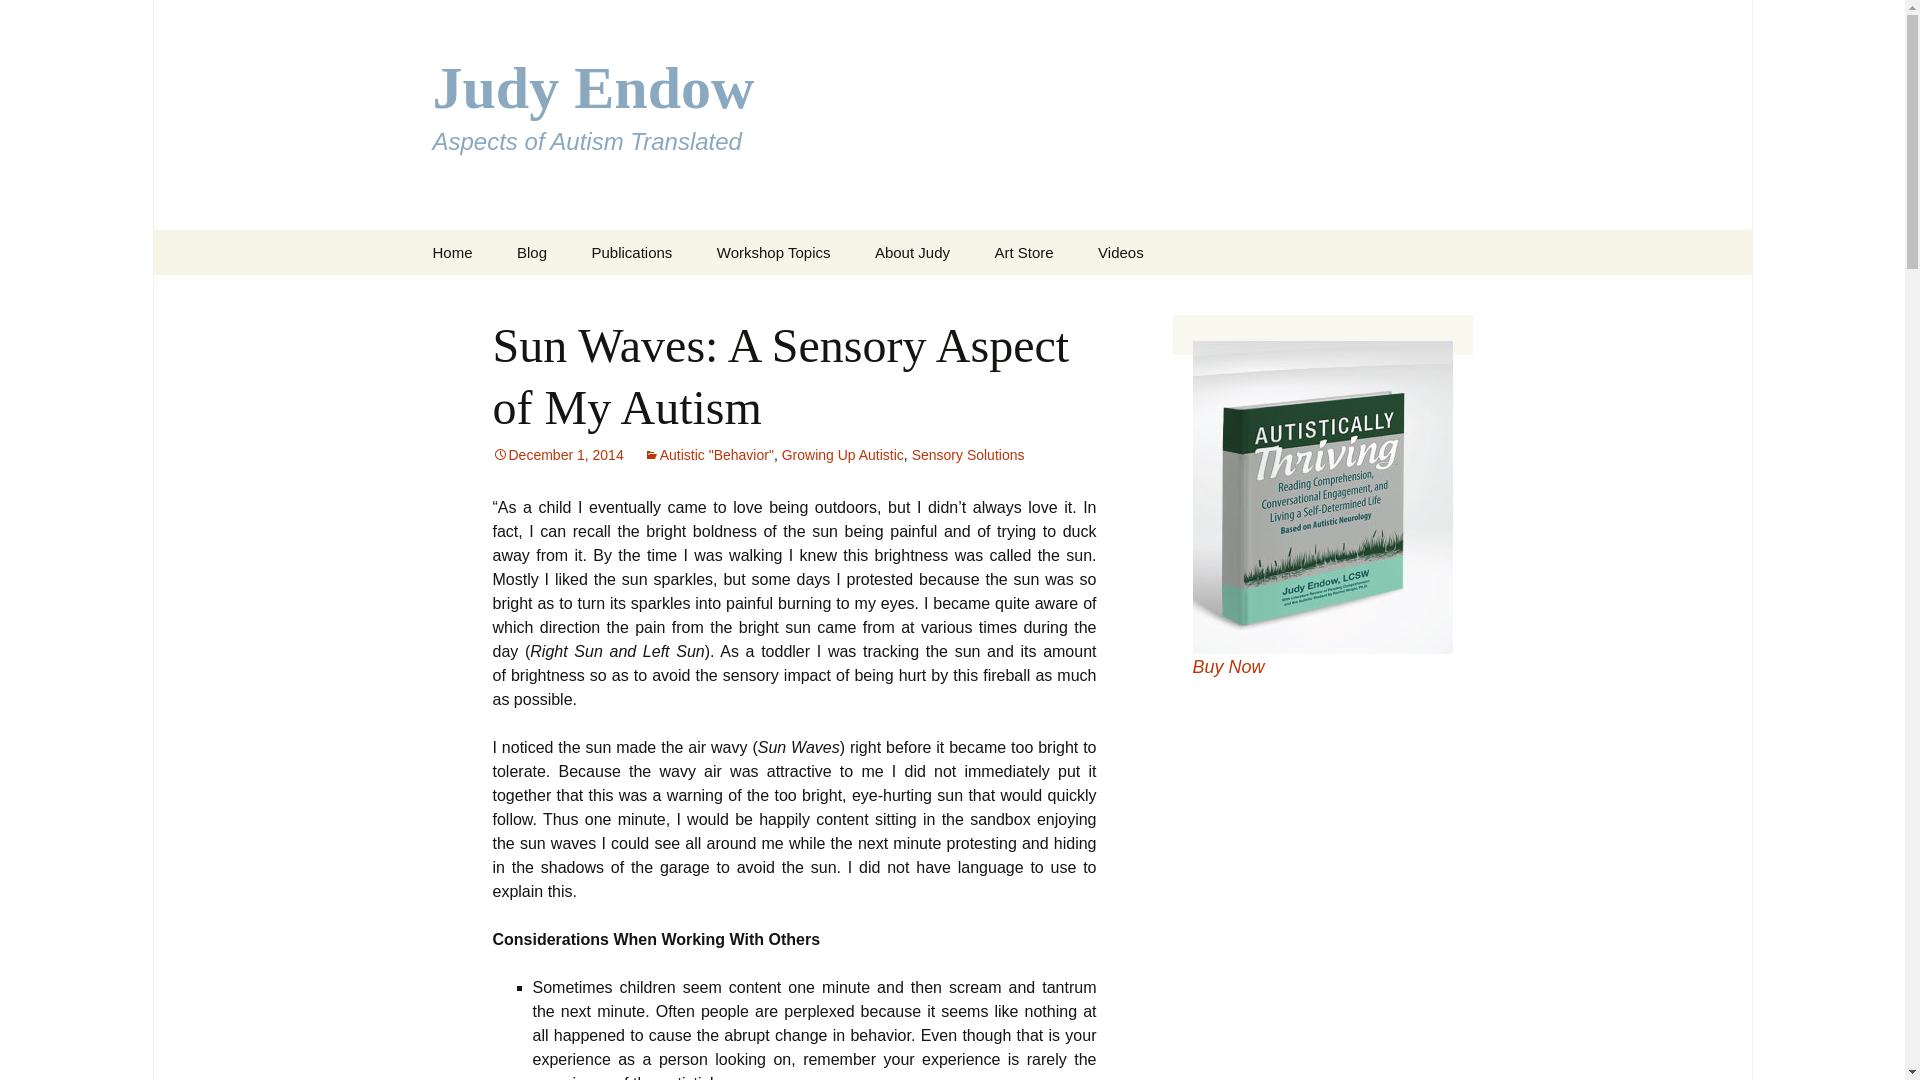  I want to click on Permalink to Sun Waves: A Sensory Aspect of My Autism, so click(556, 455).